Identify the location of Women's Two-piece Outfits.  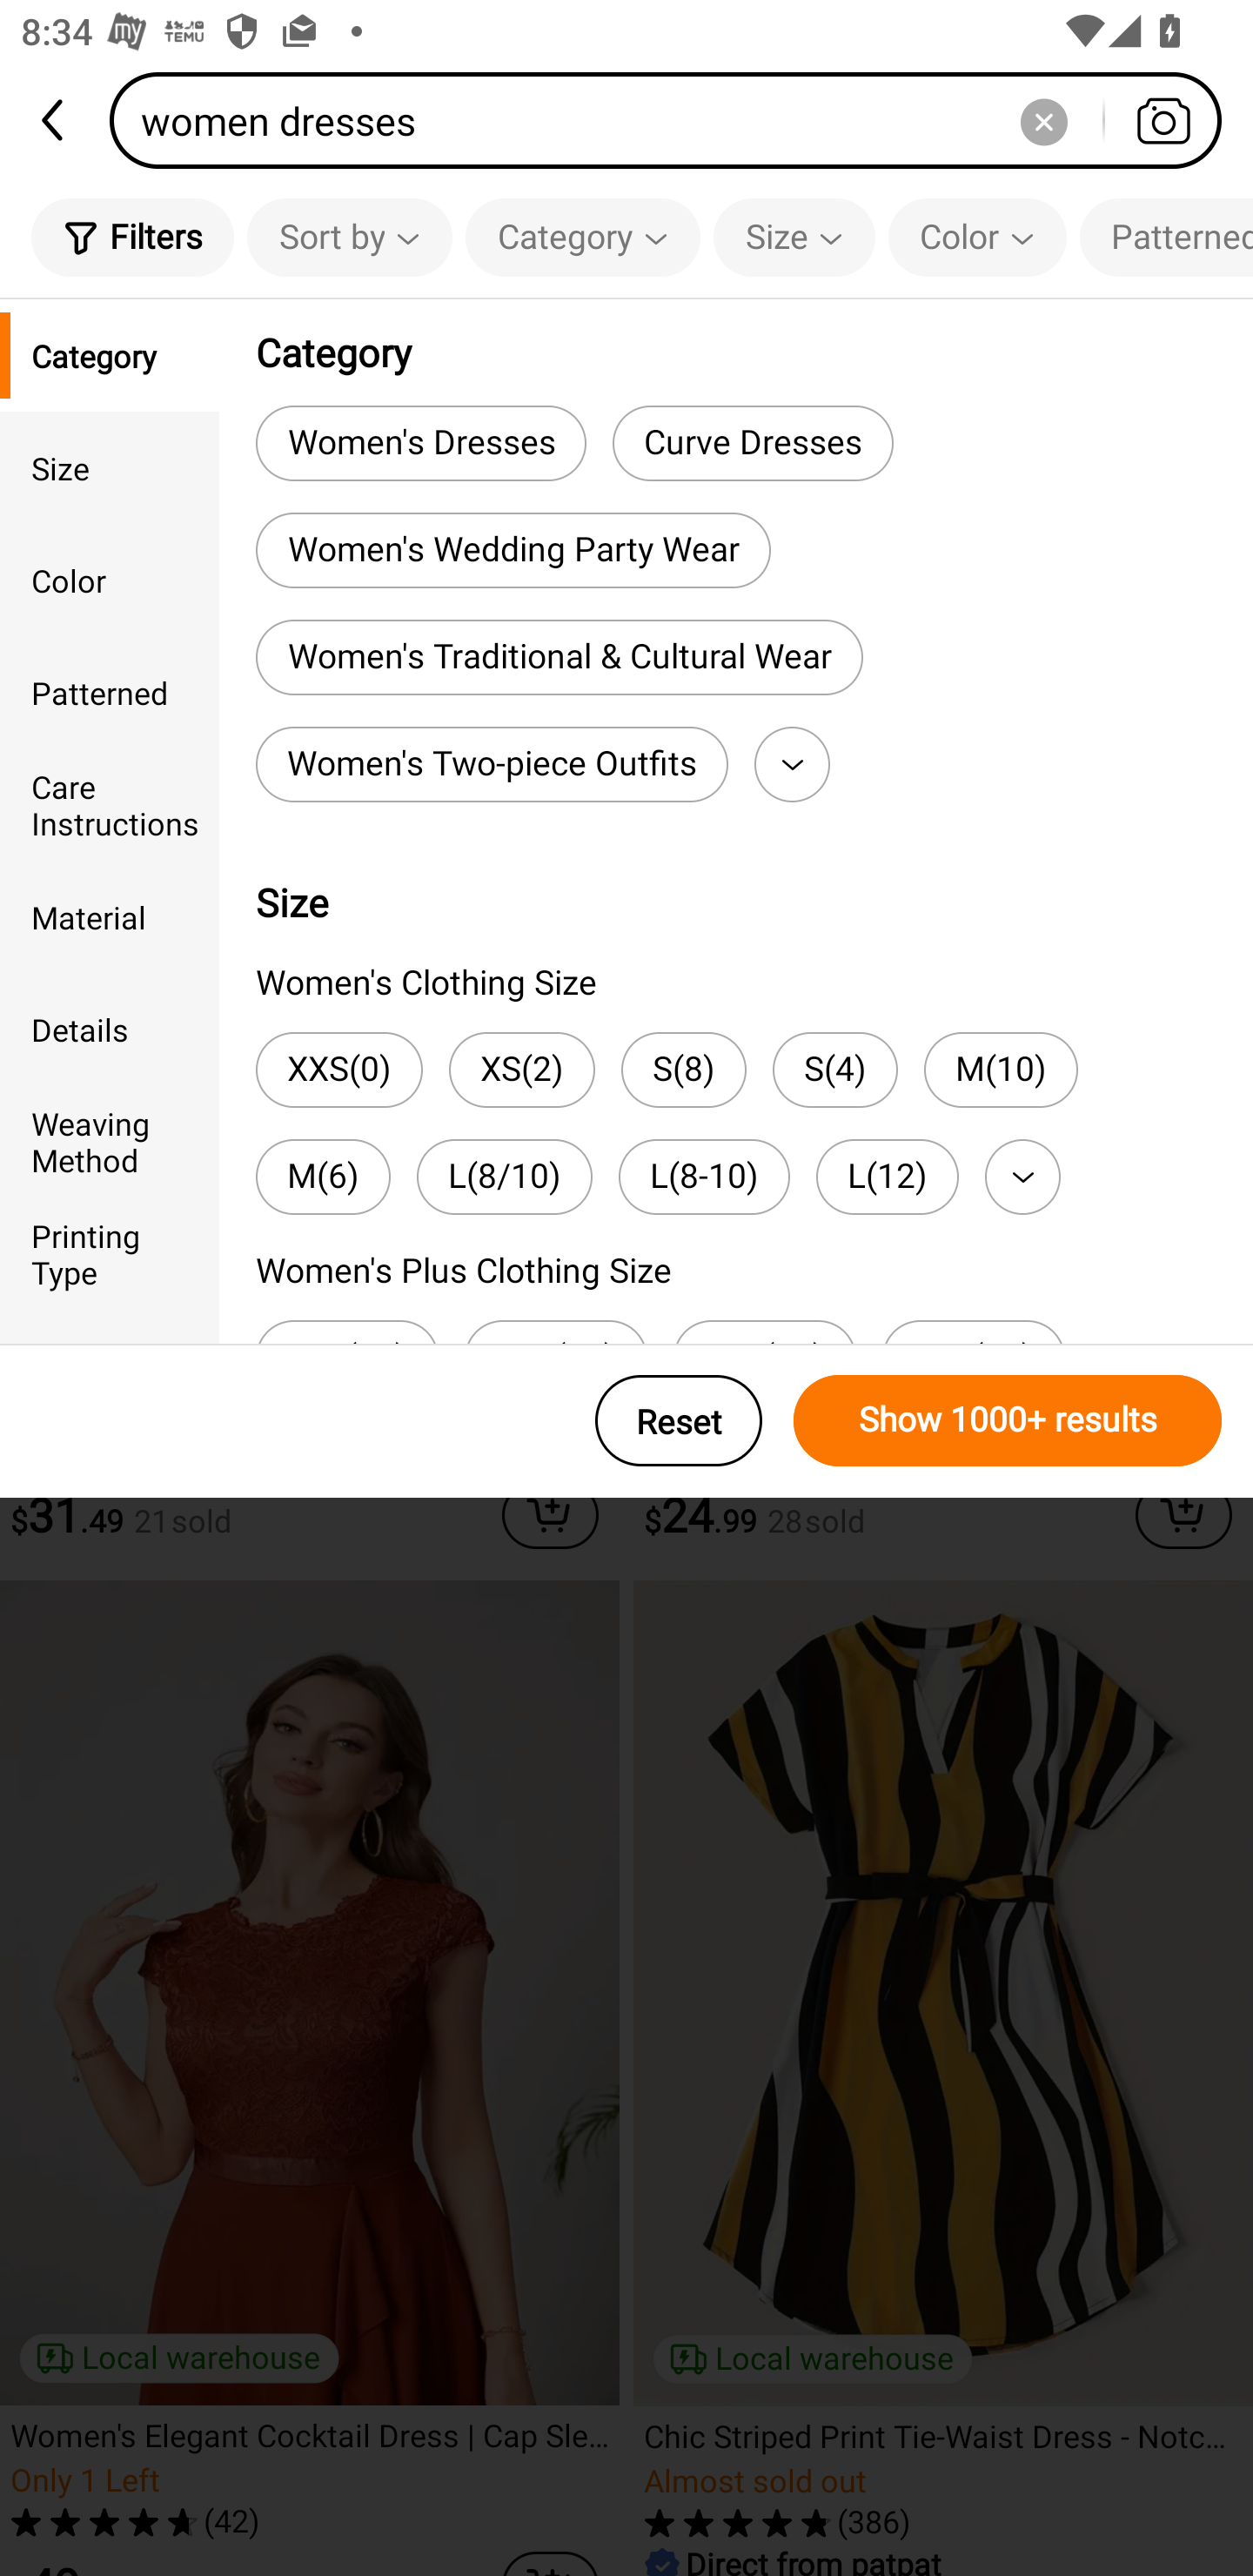
(491, 763).